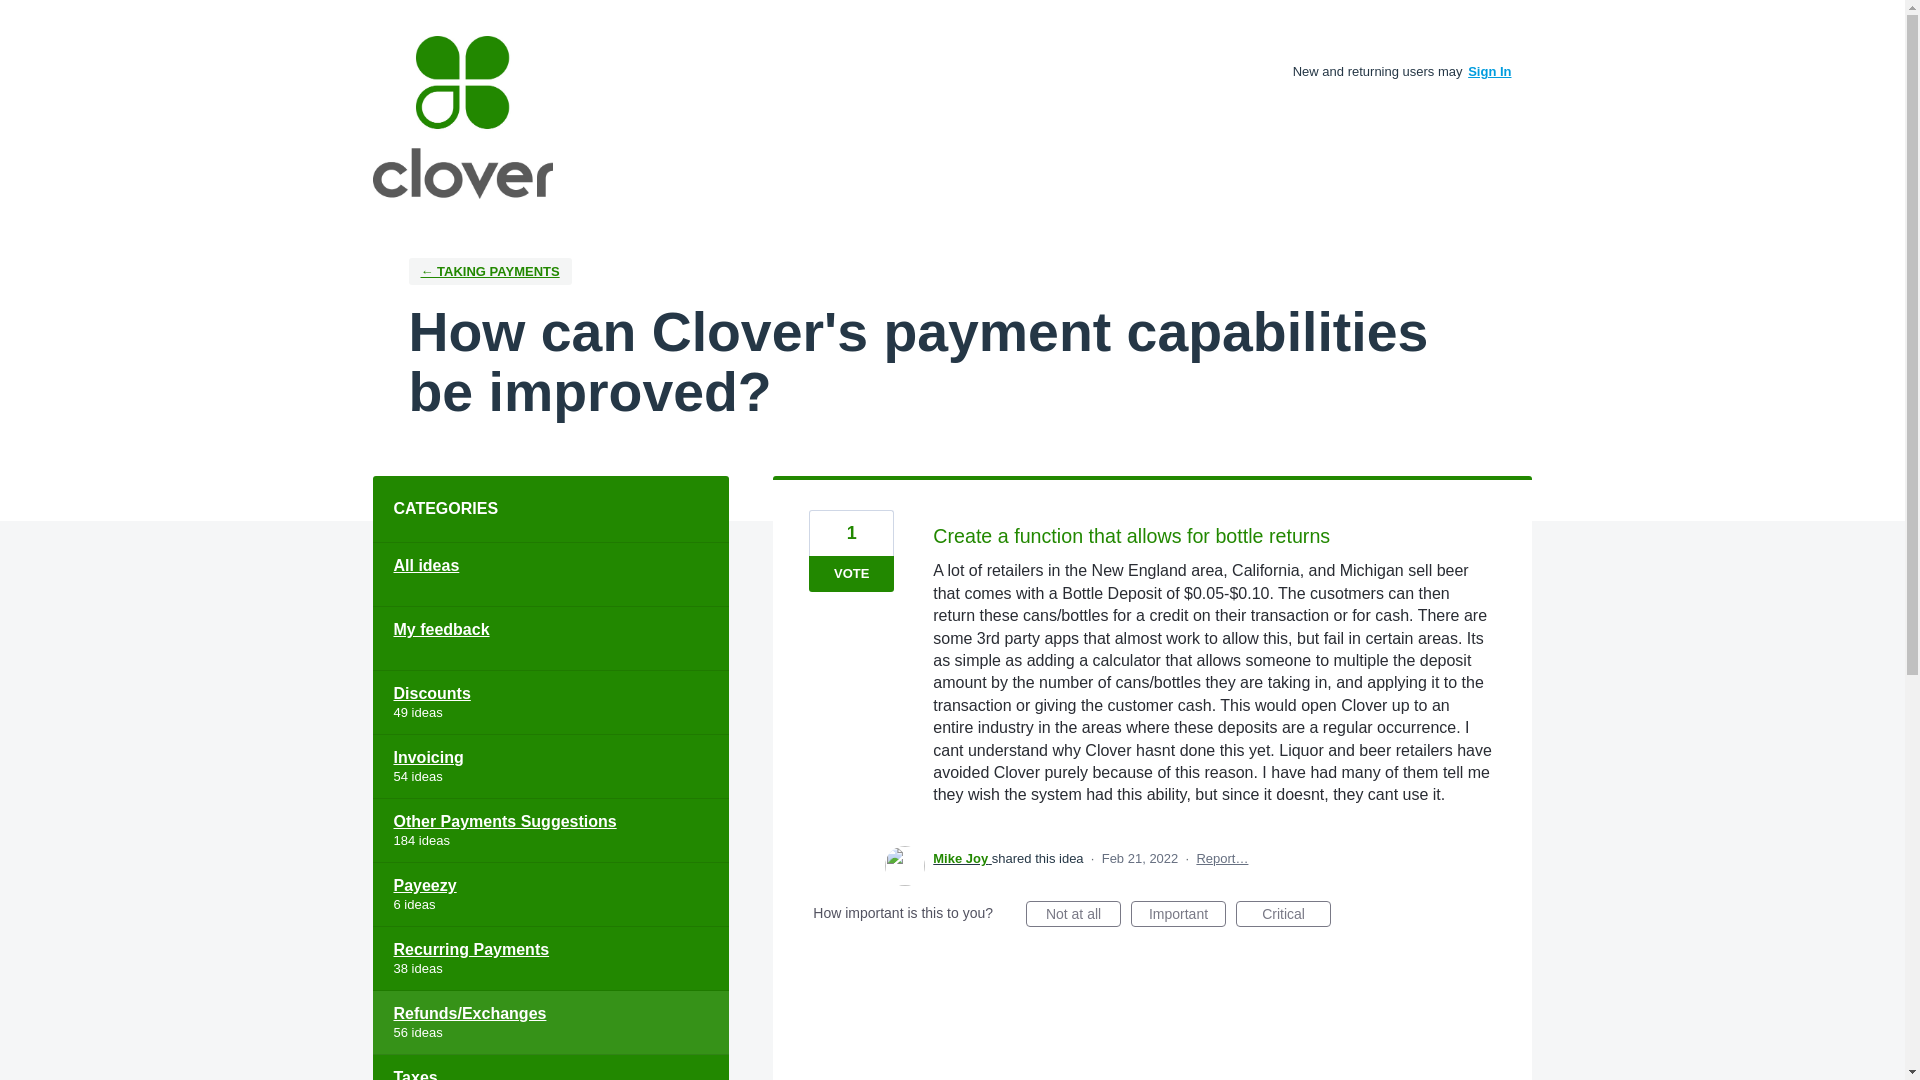 This screenshot has width=1920, height=1080. Describe the element at coordinates (550, 638) in the screenshot. I see `My feedback` at that location.